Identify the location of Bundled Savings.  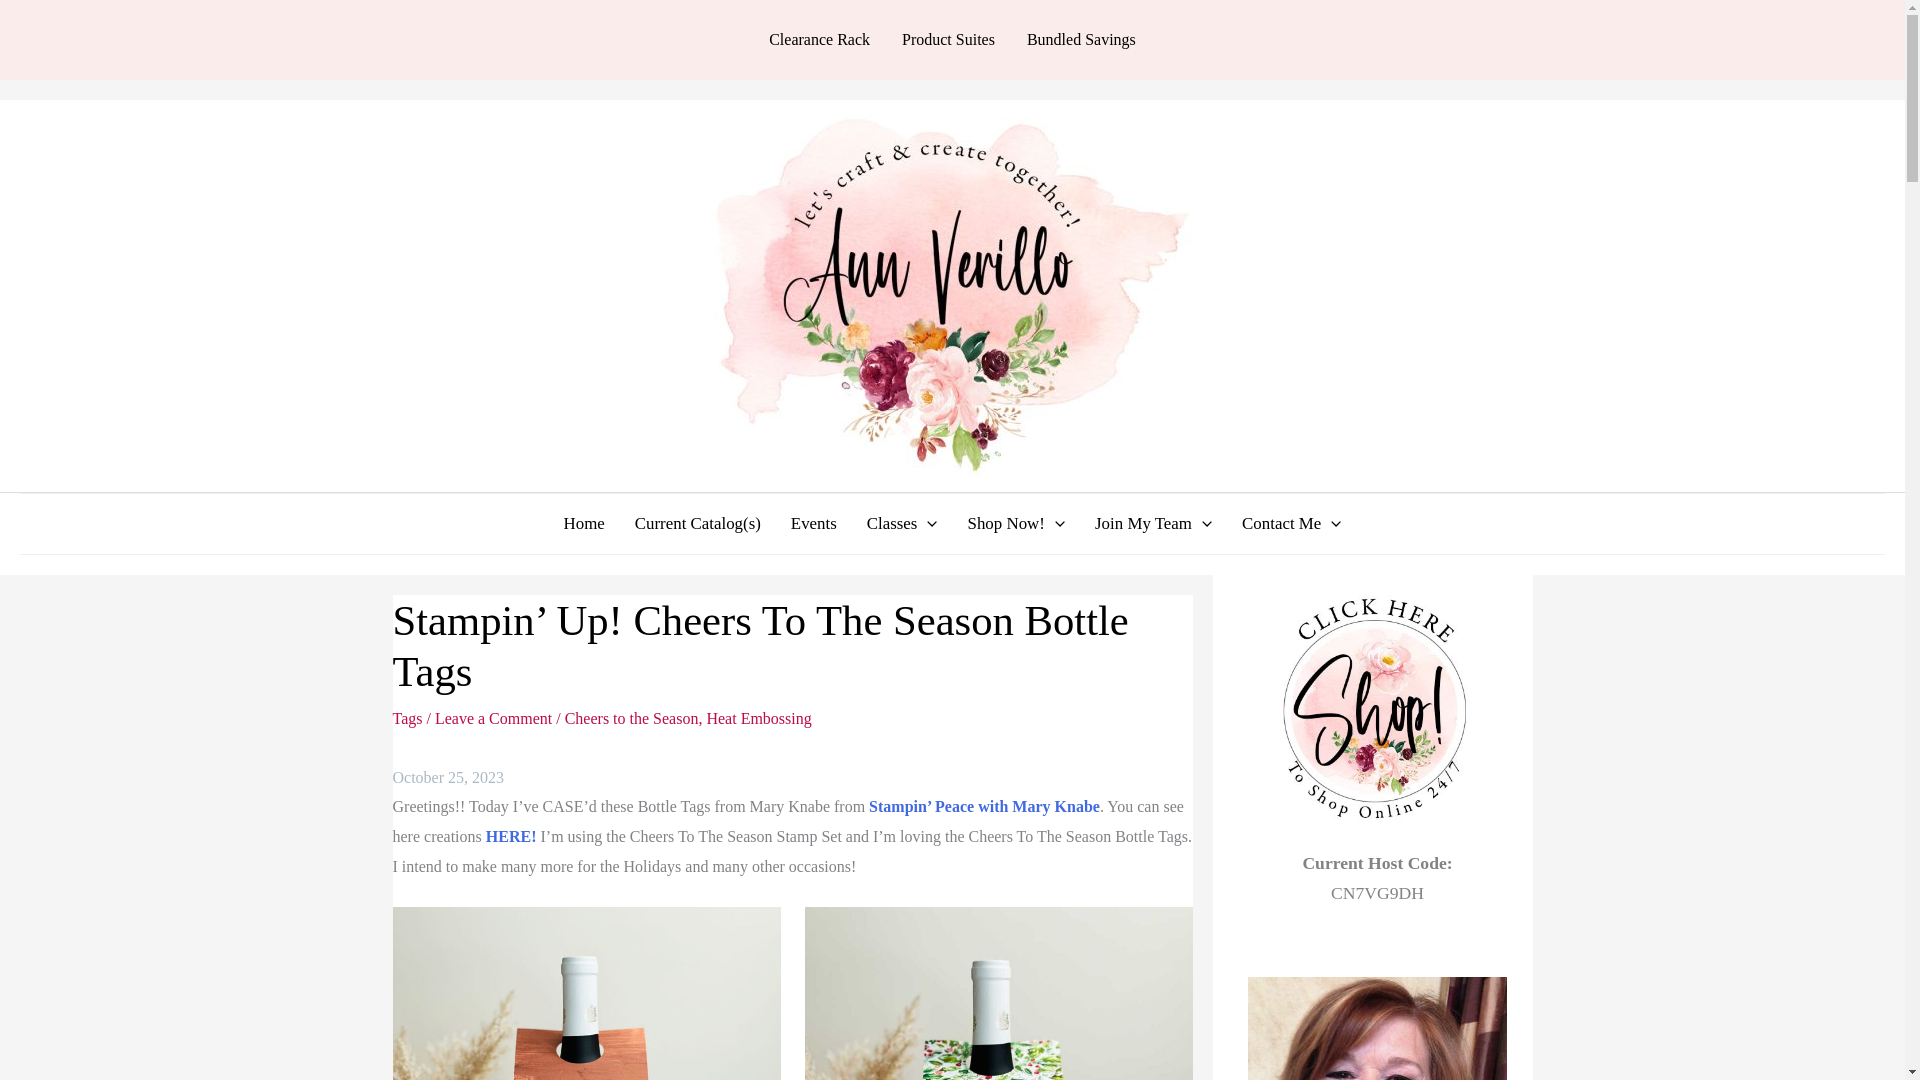
(1082, 40).